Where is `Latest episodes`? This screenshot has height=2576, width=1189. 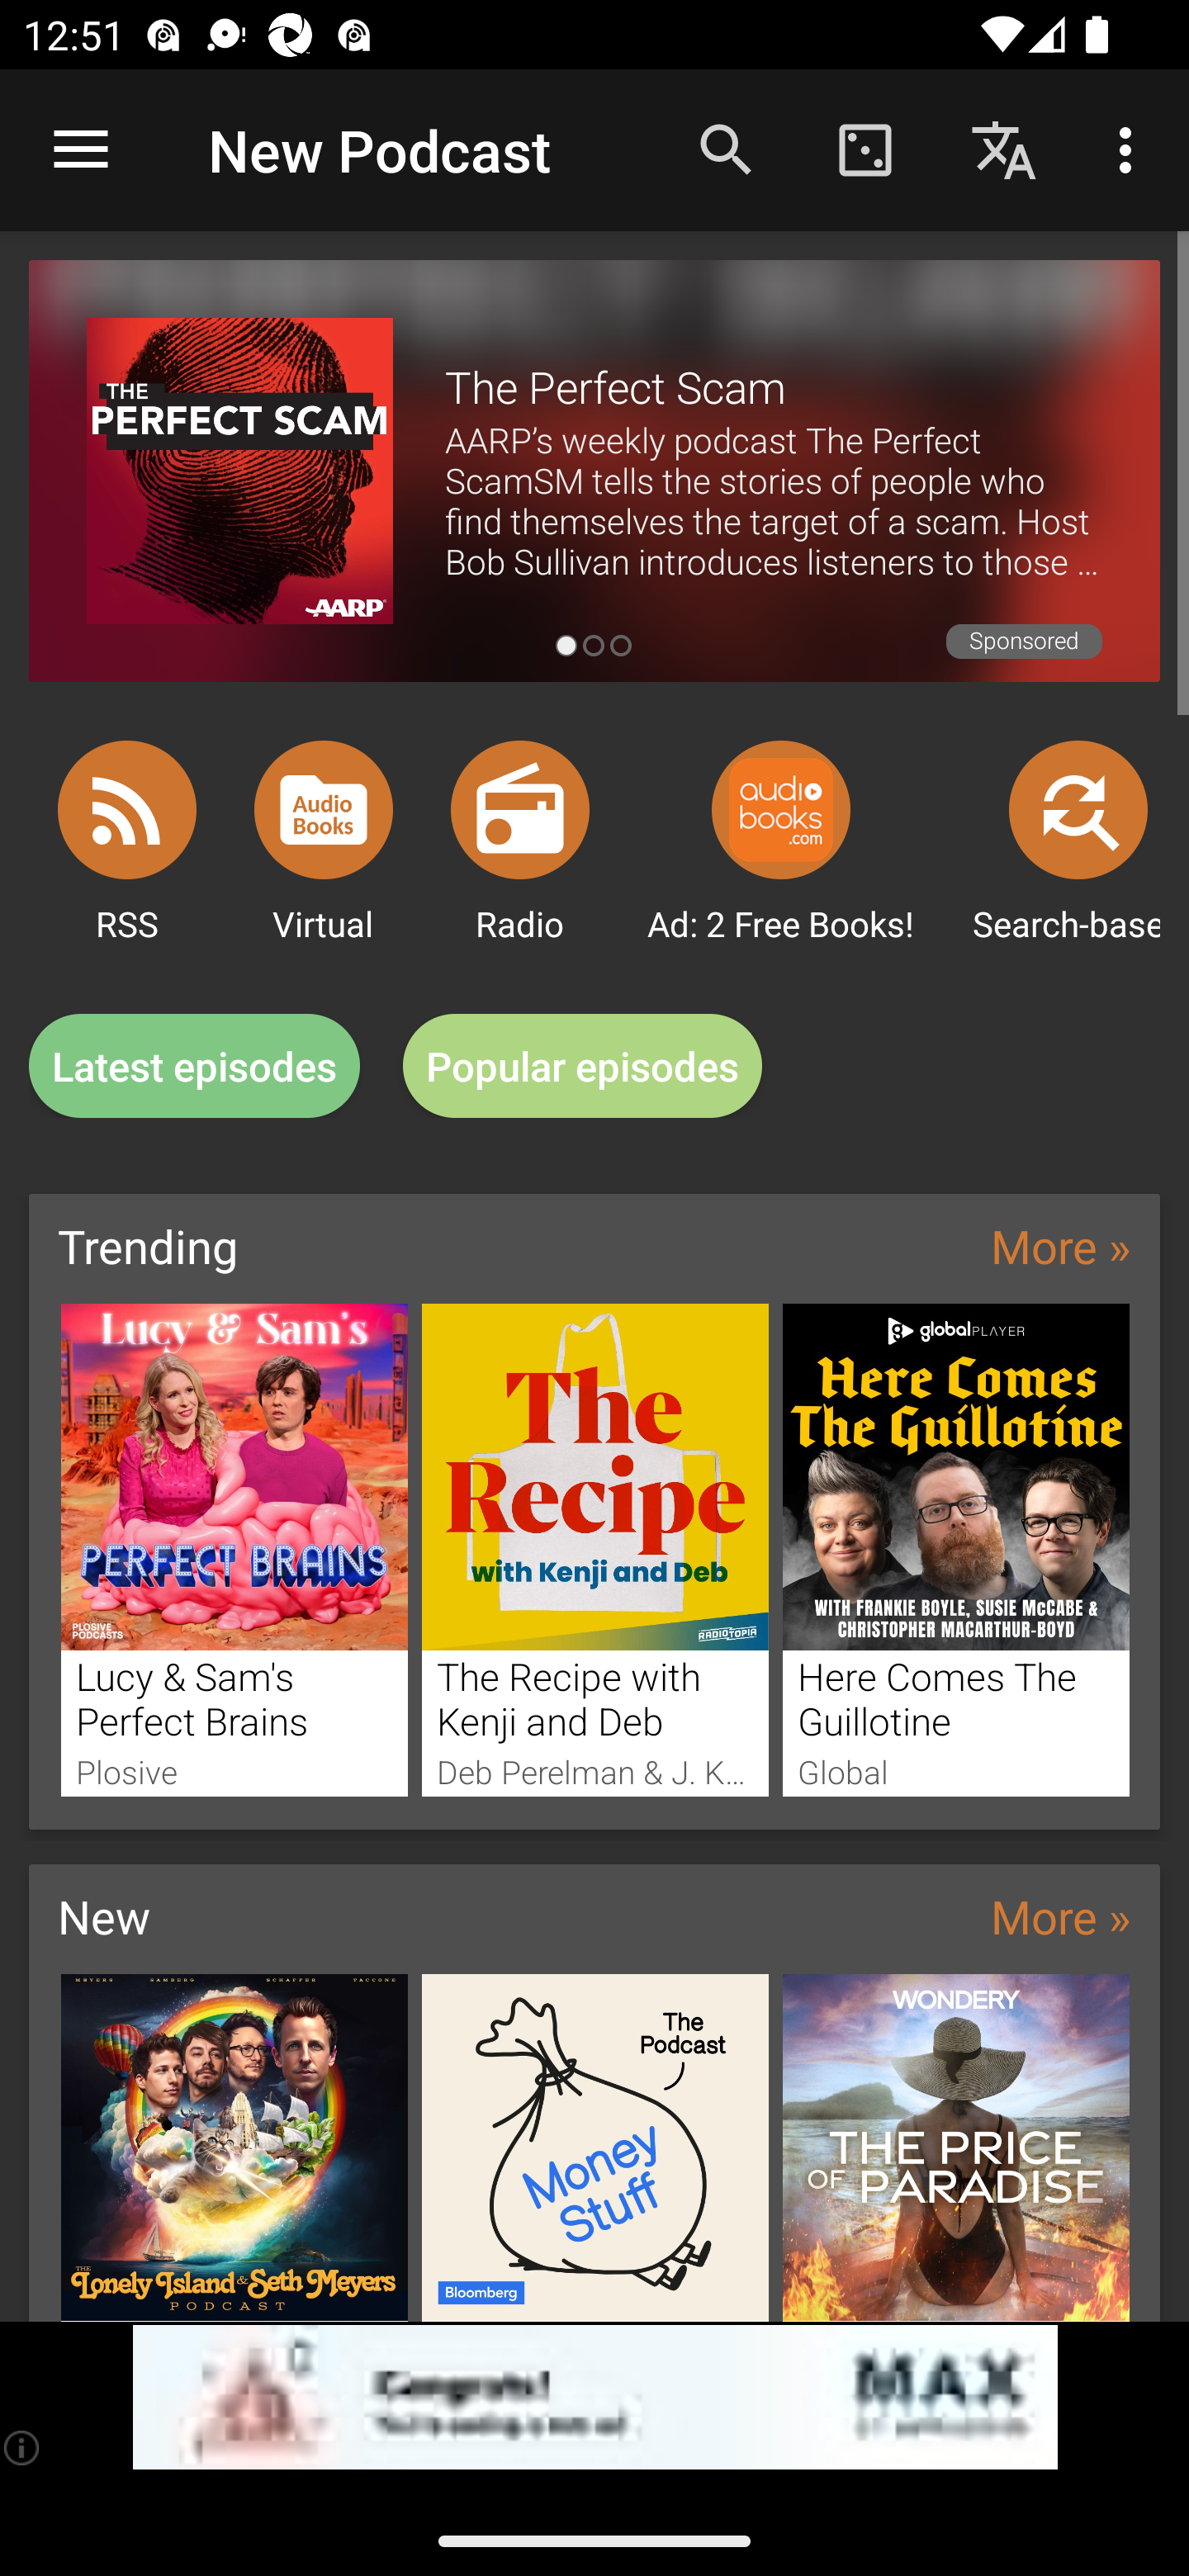 Latest episodes is located at coordinates (194, 1067).